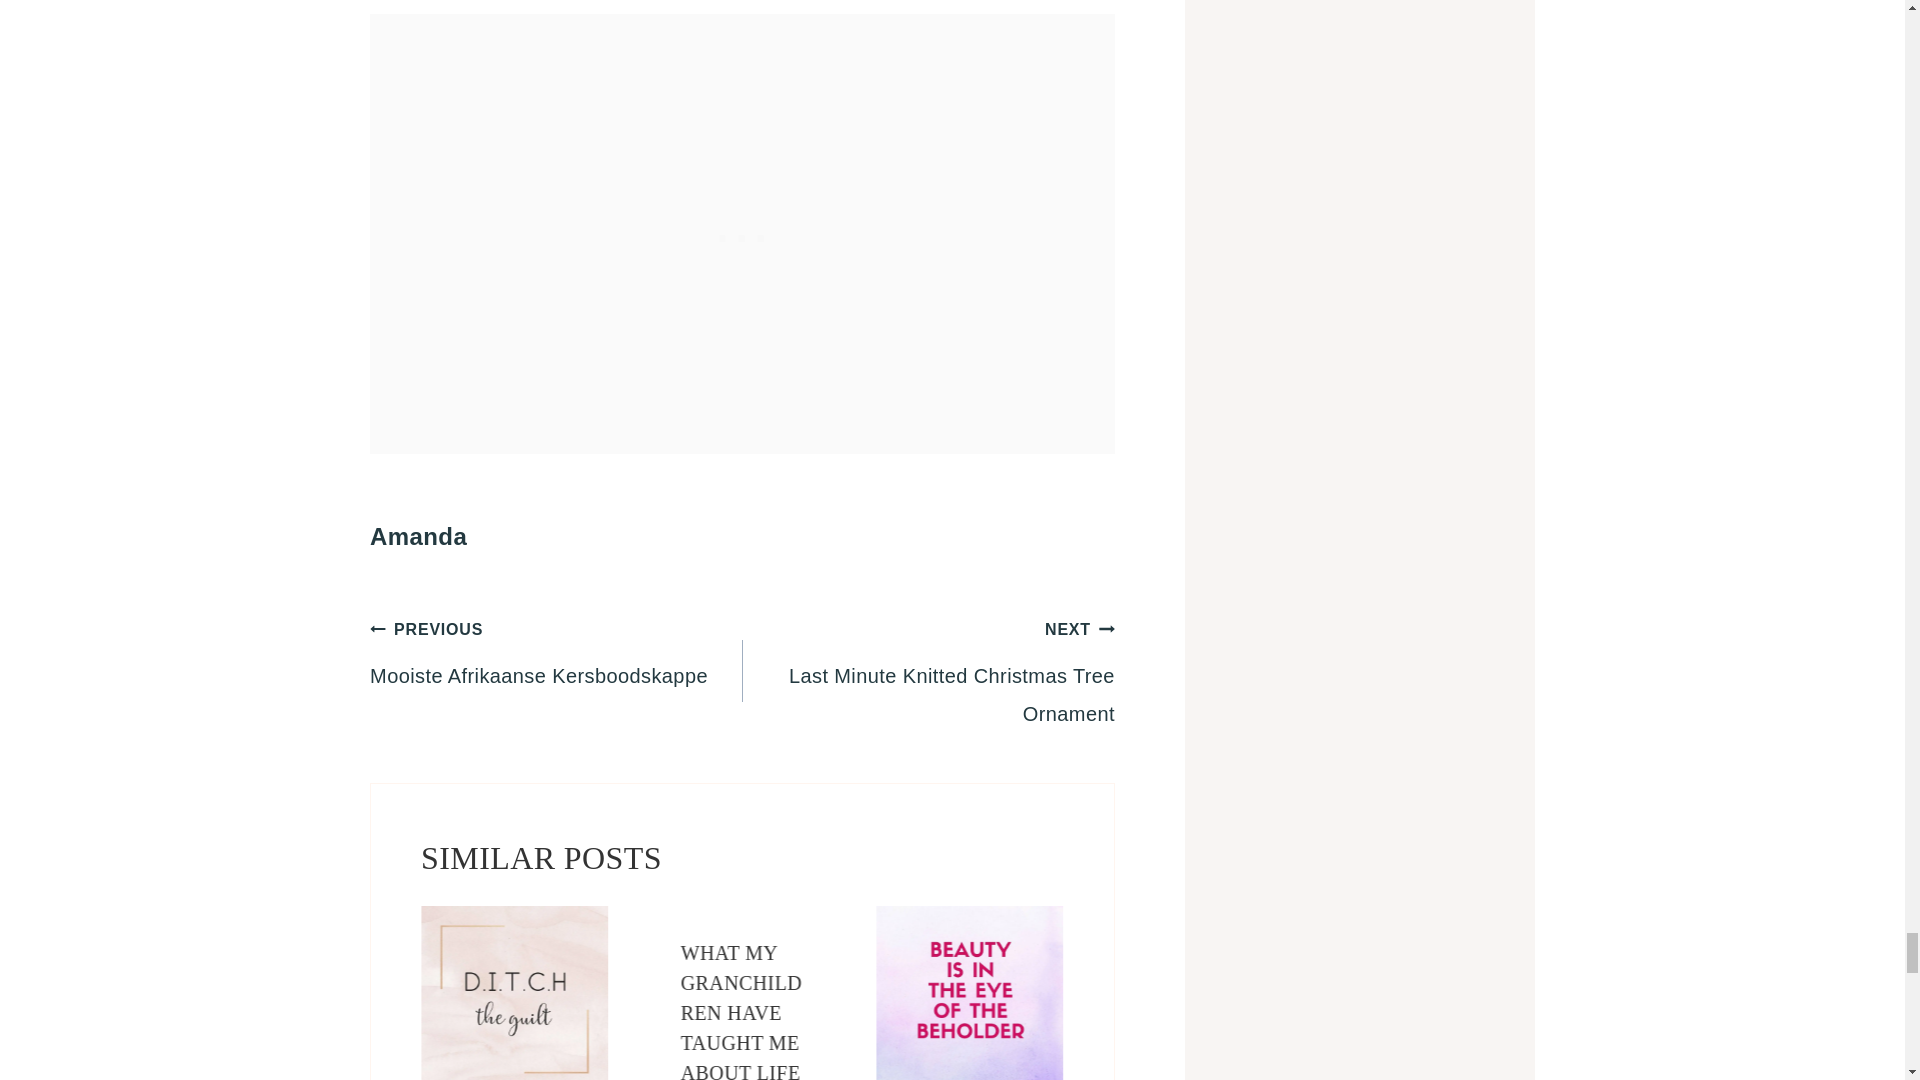 This screenshot has height=1080, width=1920. I want to click on Posts by Amanda, so click(418, 536).